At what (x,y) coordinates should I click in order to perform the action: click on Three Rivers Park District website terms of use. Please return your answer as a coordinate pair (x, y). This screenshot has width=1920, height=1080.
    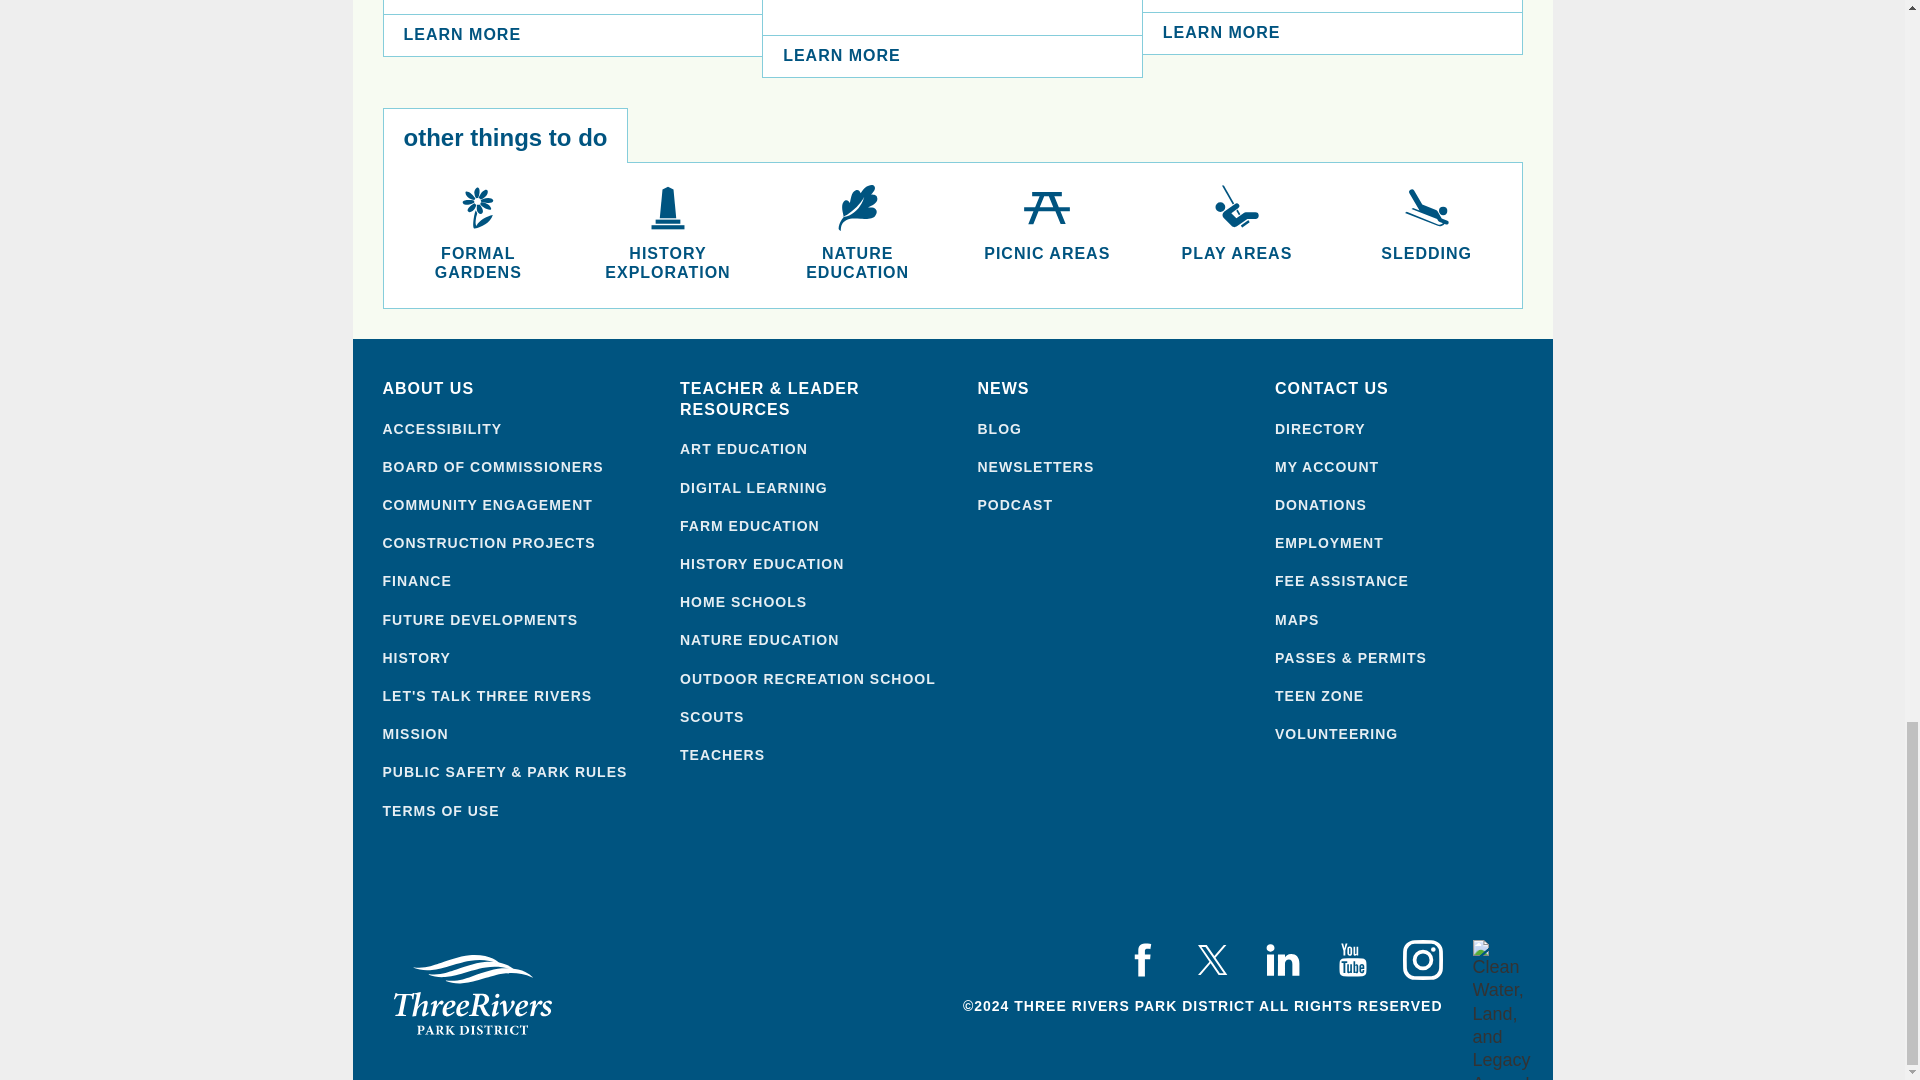
    Looking at the image, I should click on (516, 810).